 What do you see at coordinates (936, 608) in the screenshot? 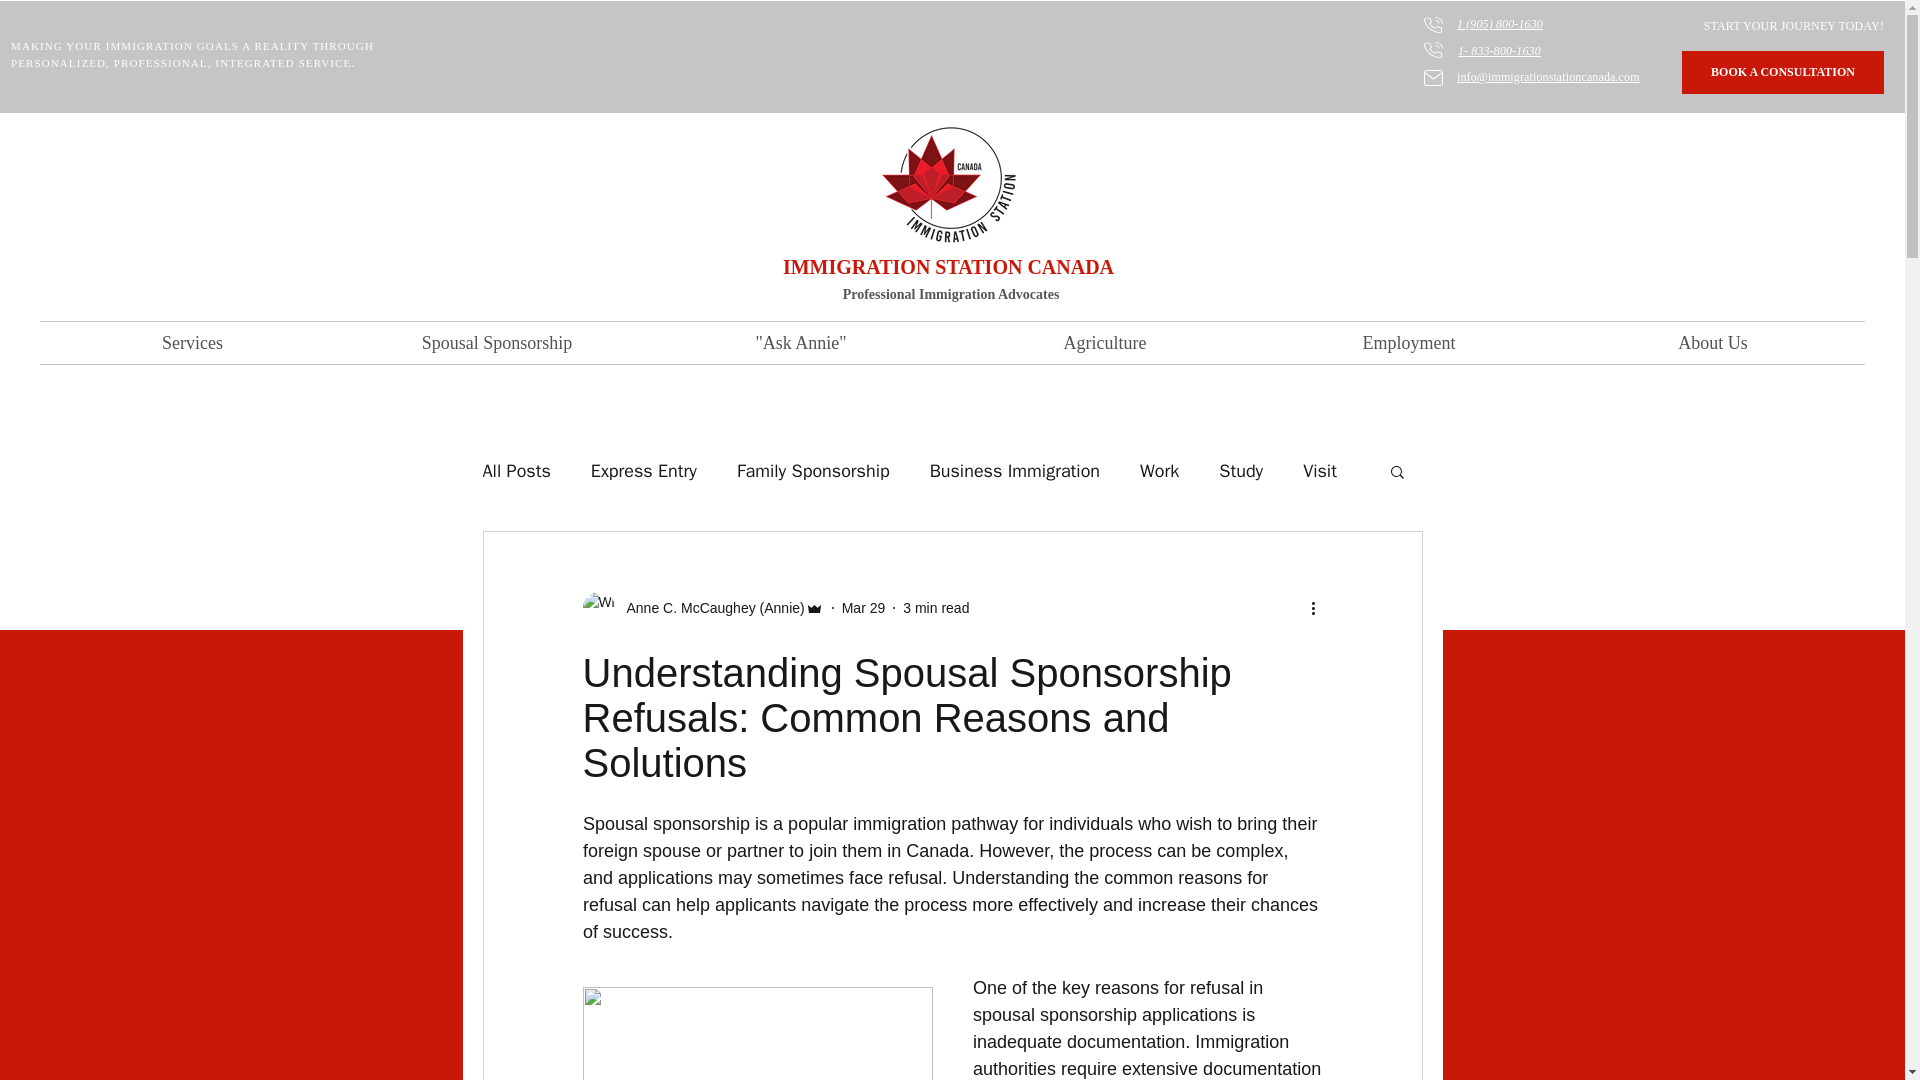
I see `3 min read` at bounding box center [936, 608].